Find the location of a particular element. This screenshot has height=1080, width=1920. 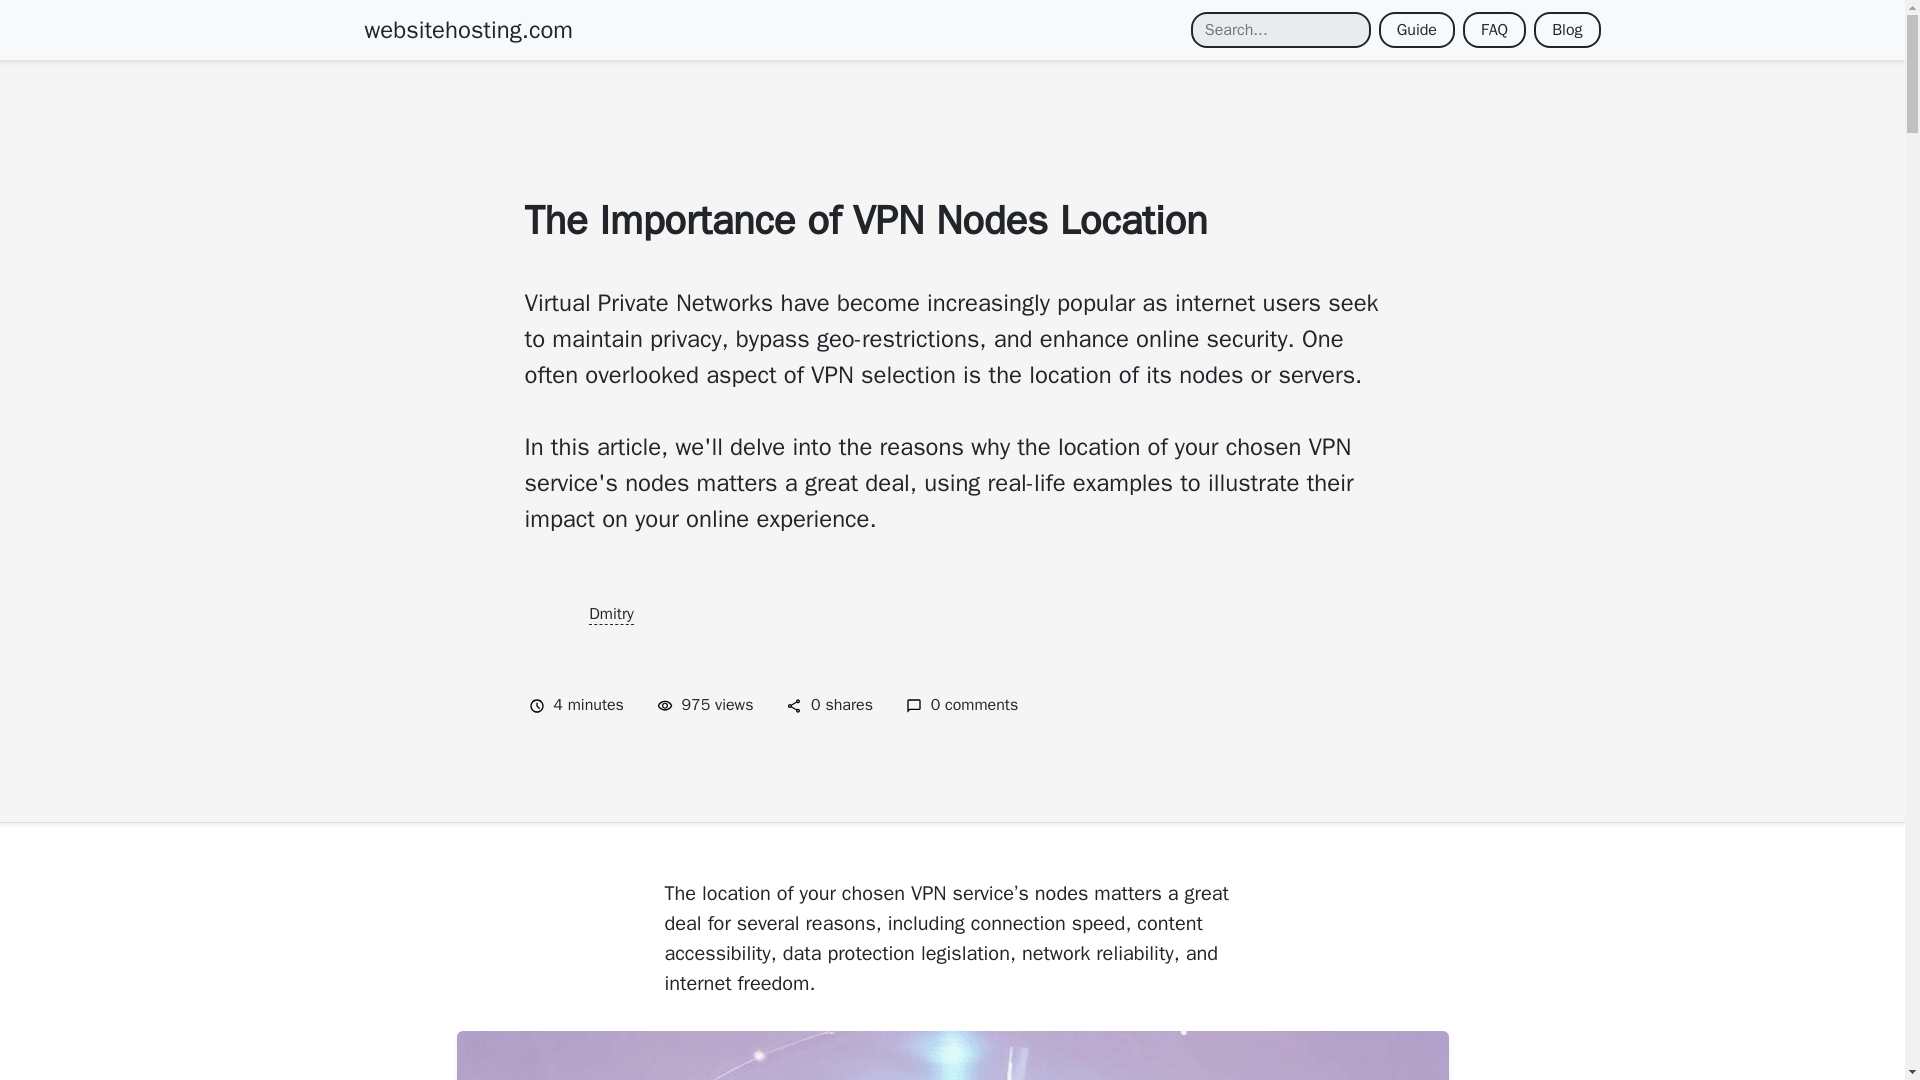

Blog is located at coordinates (1566, 29).